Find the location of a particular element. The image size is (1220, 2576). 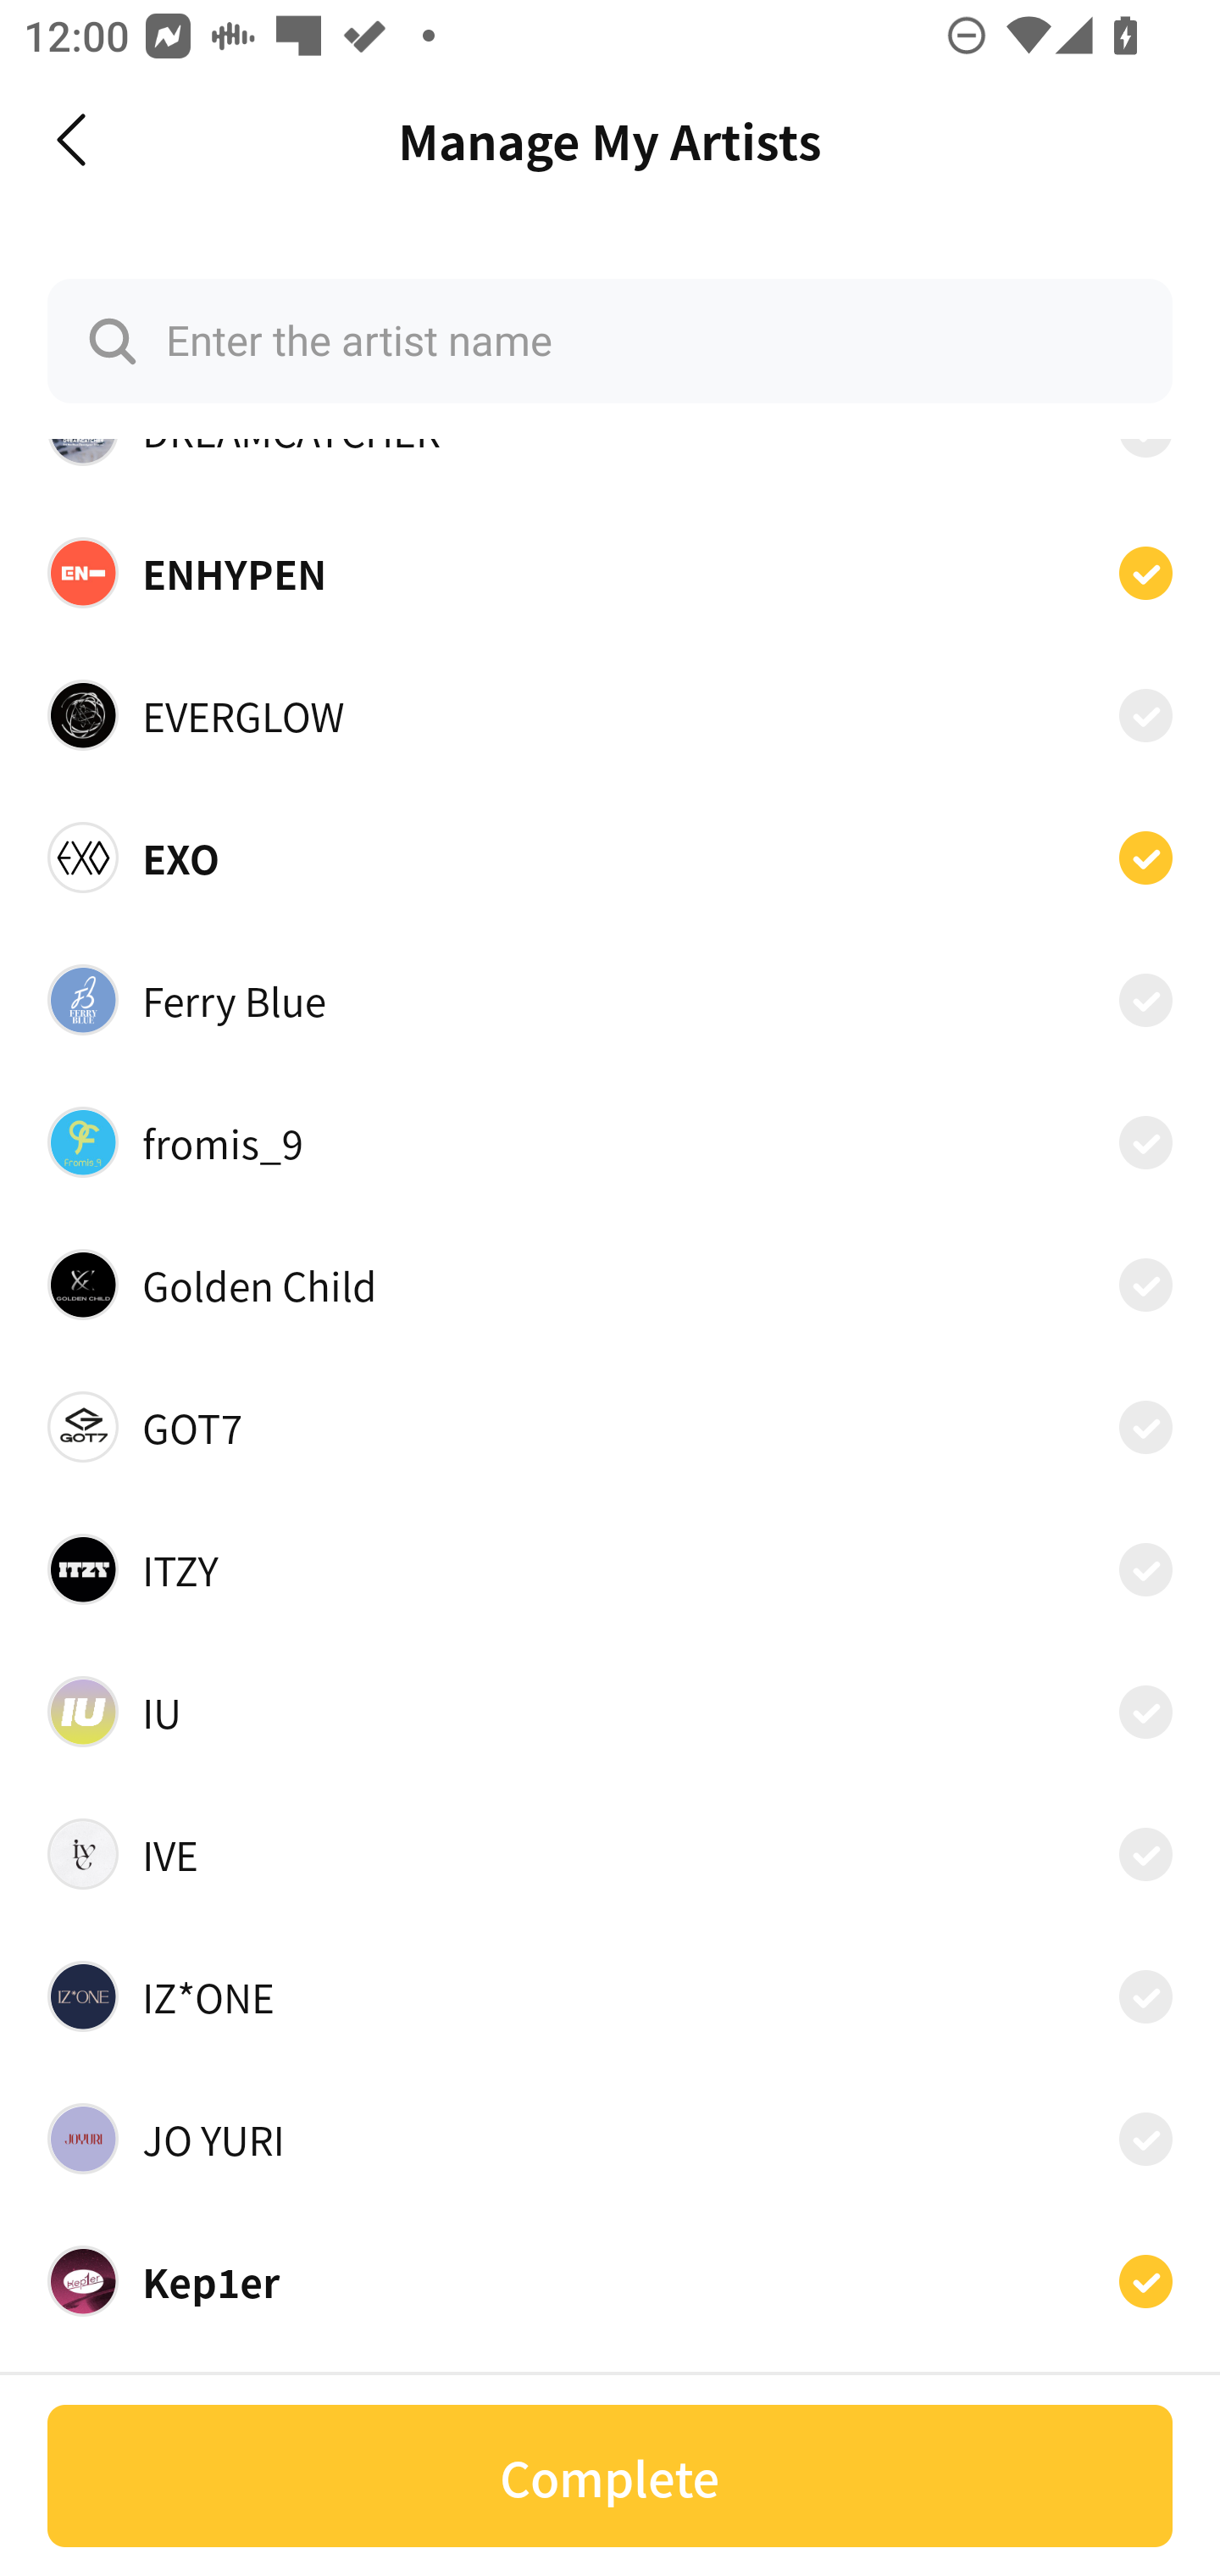

IVE is located at coordinates (610, 1854).